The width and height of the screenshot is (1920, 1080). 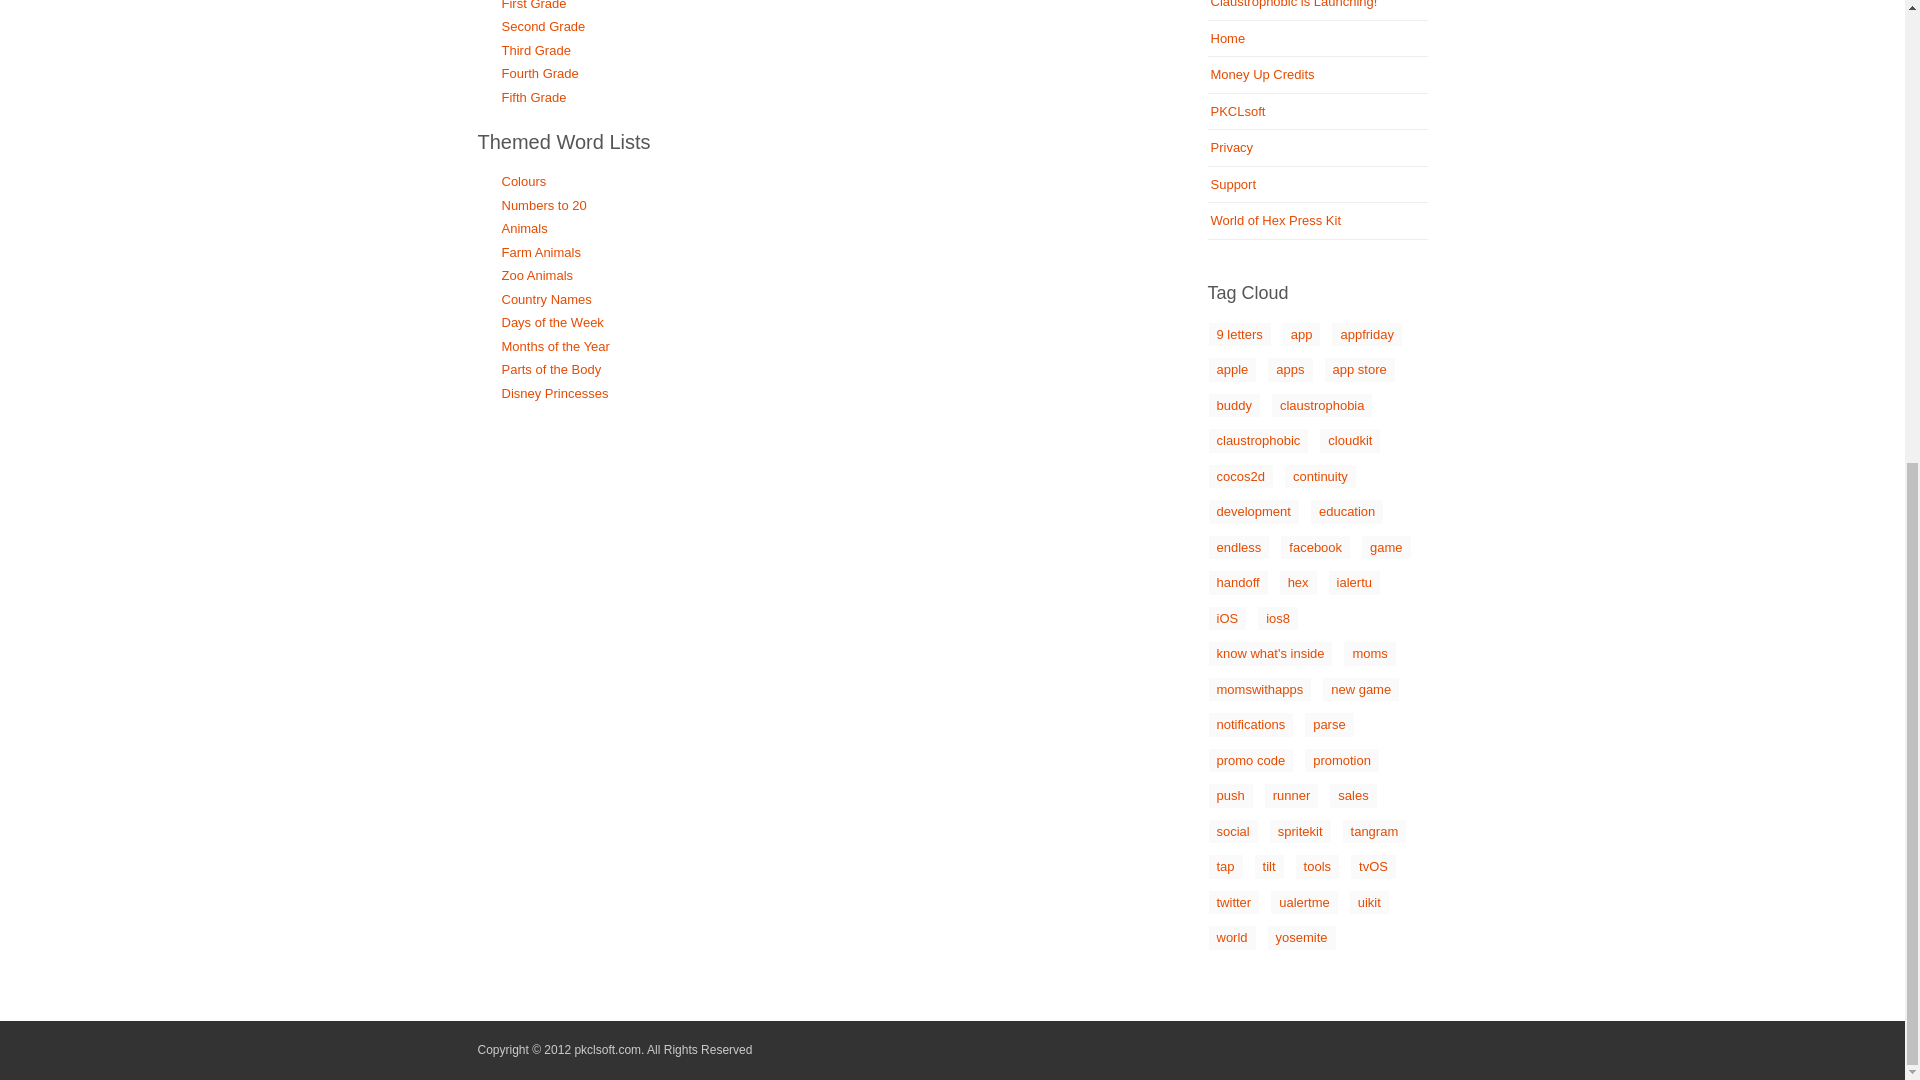 I want to click on Farm Animals, so click(x=541, y=252).